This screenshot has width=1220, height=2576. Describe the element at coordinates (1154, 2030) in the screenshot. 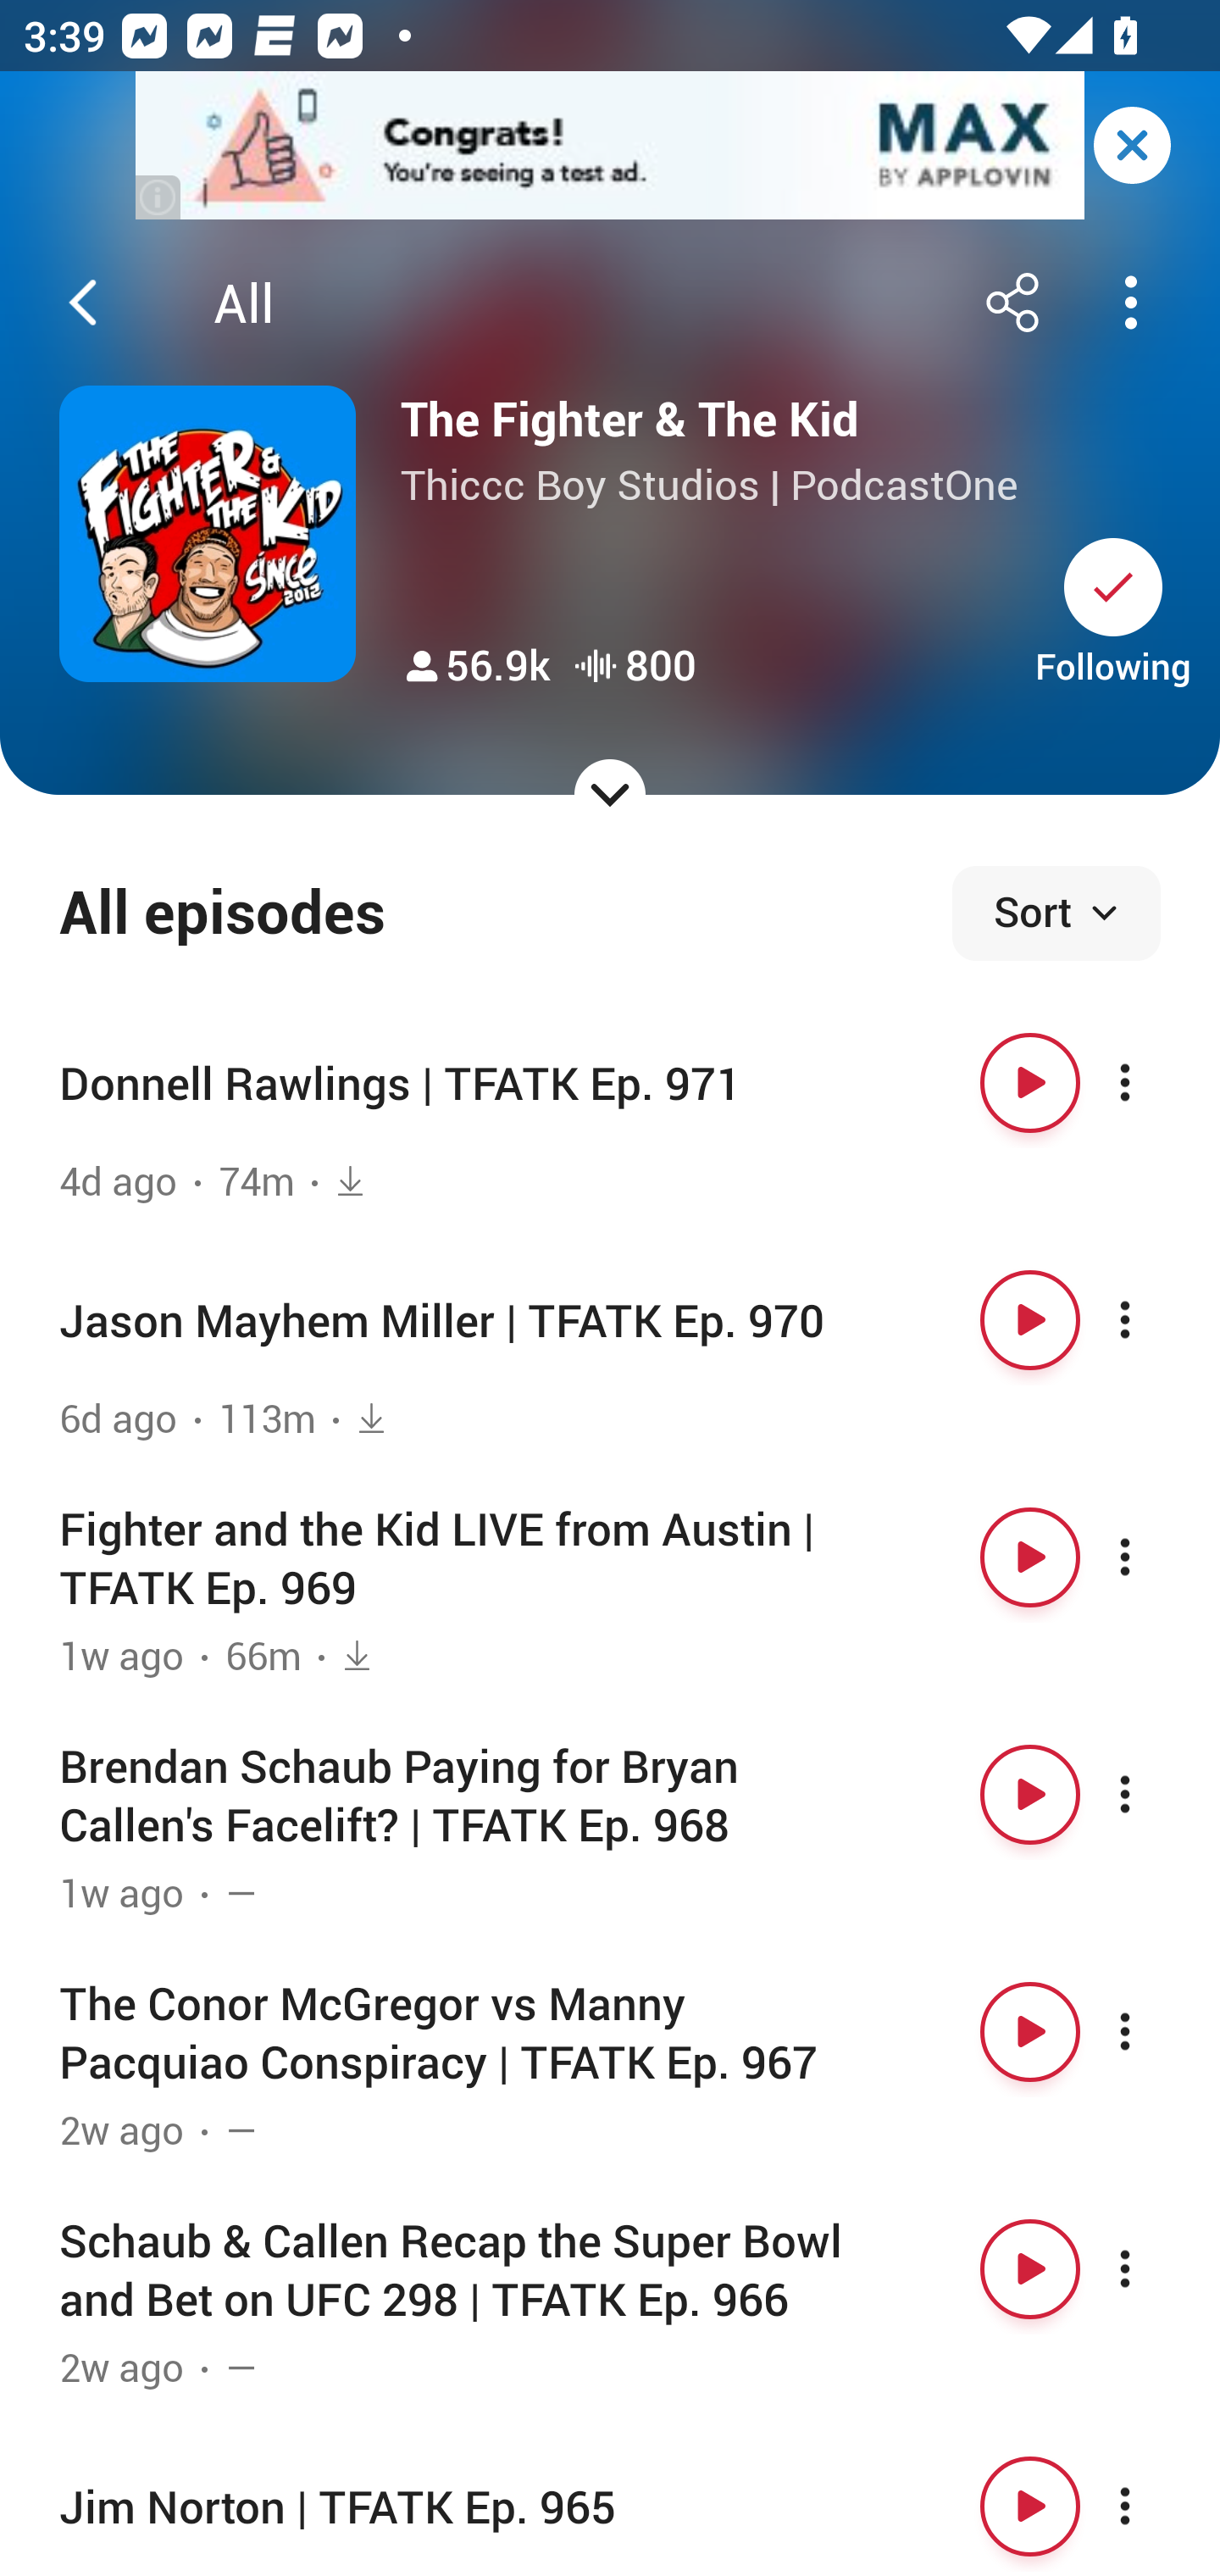

I see `More options` at that location.